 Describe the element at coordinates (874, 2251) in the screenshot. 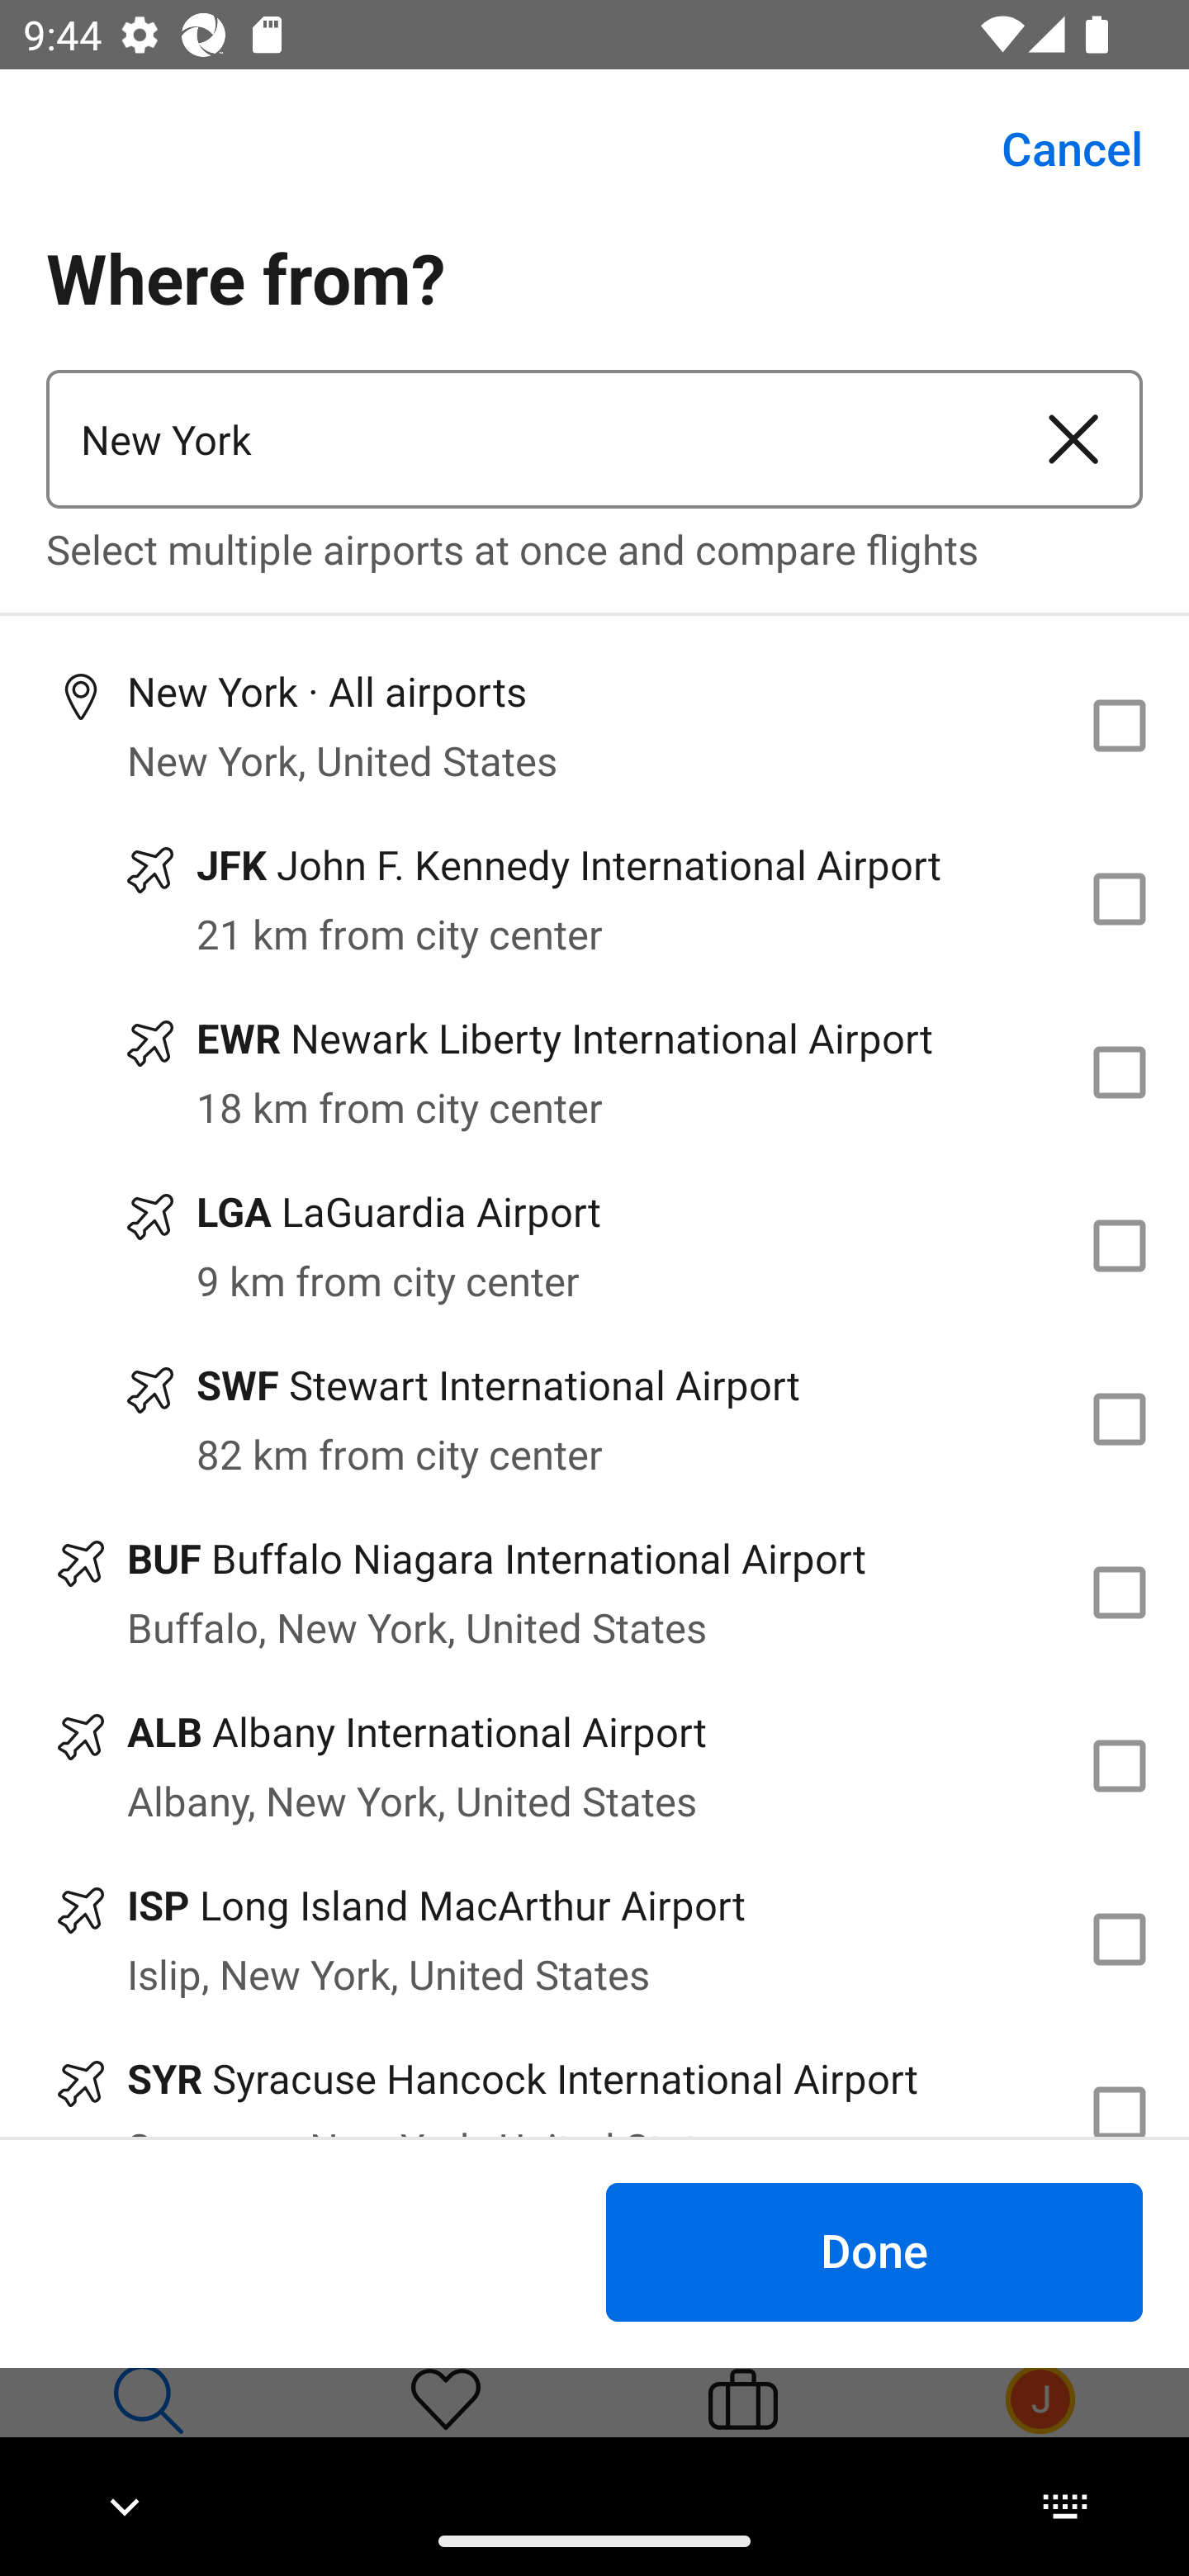

I see `Done` at that location.